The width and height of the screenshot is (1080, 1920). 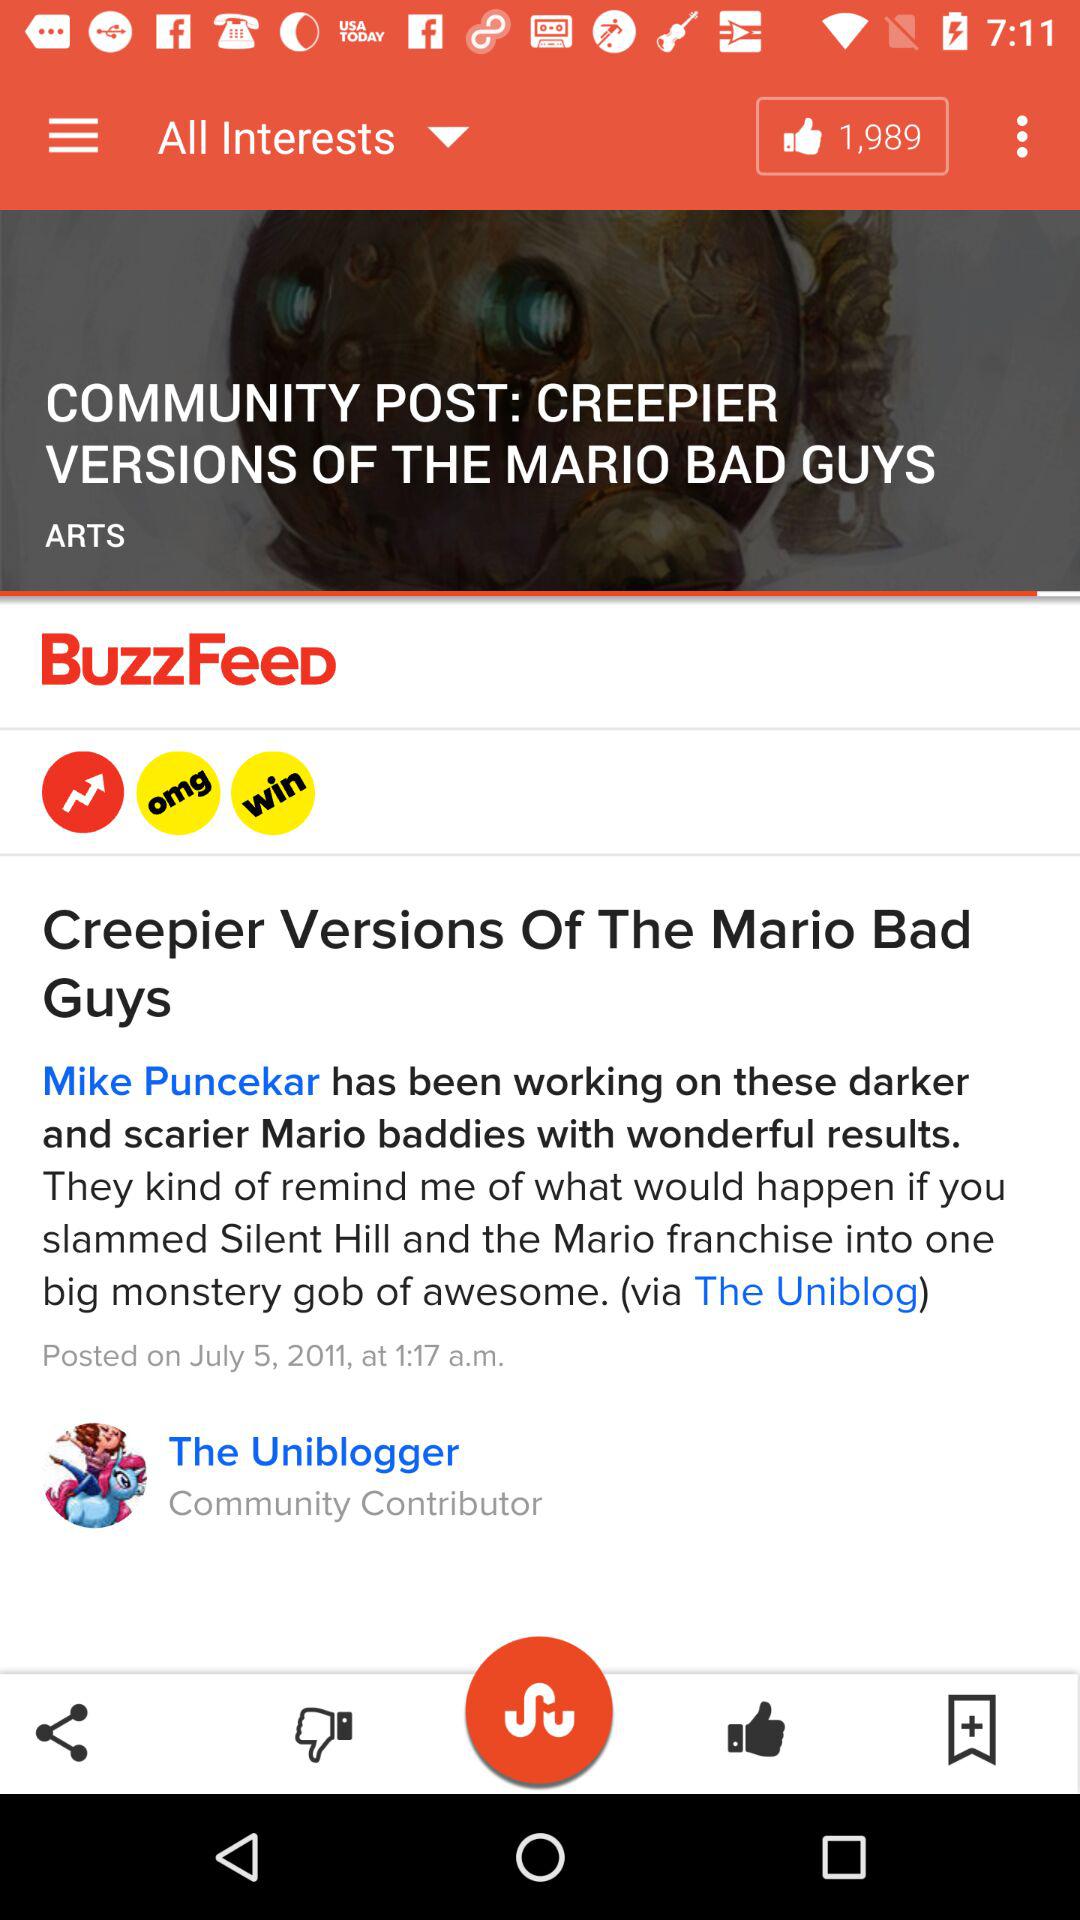 I want to click on musically, so click(x=540, y=1700).